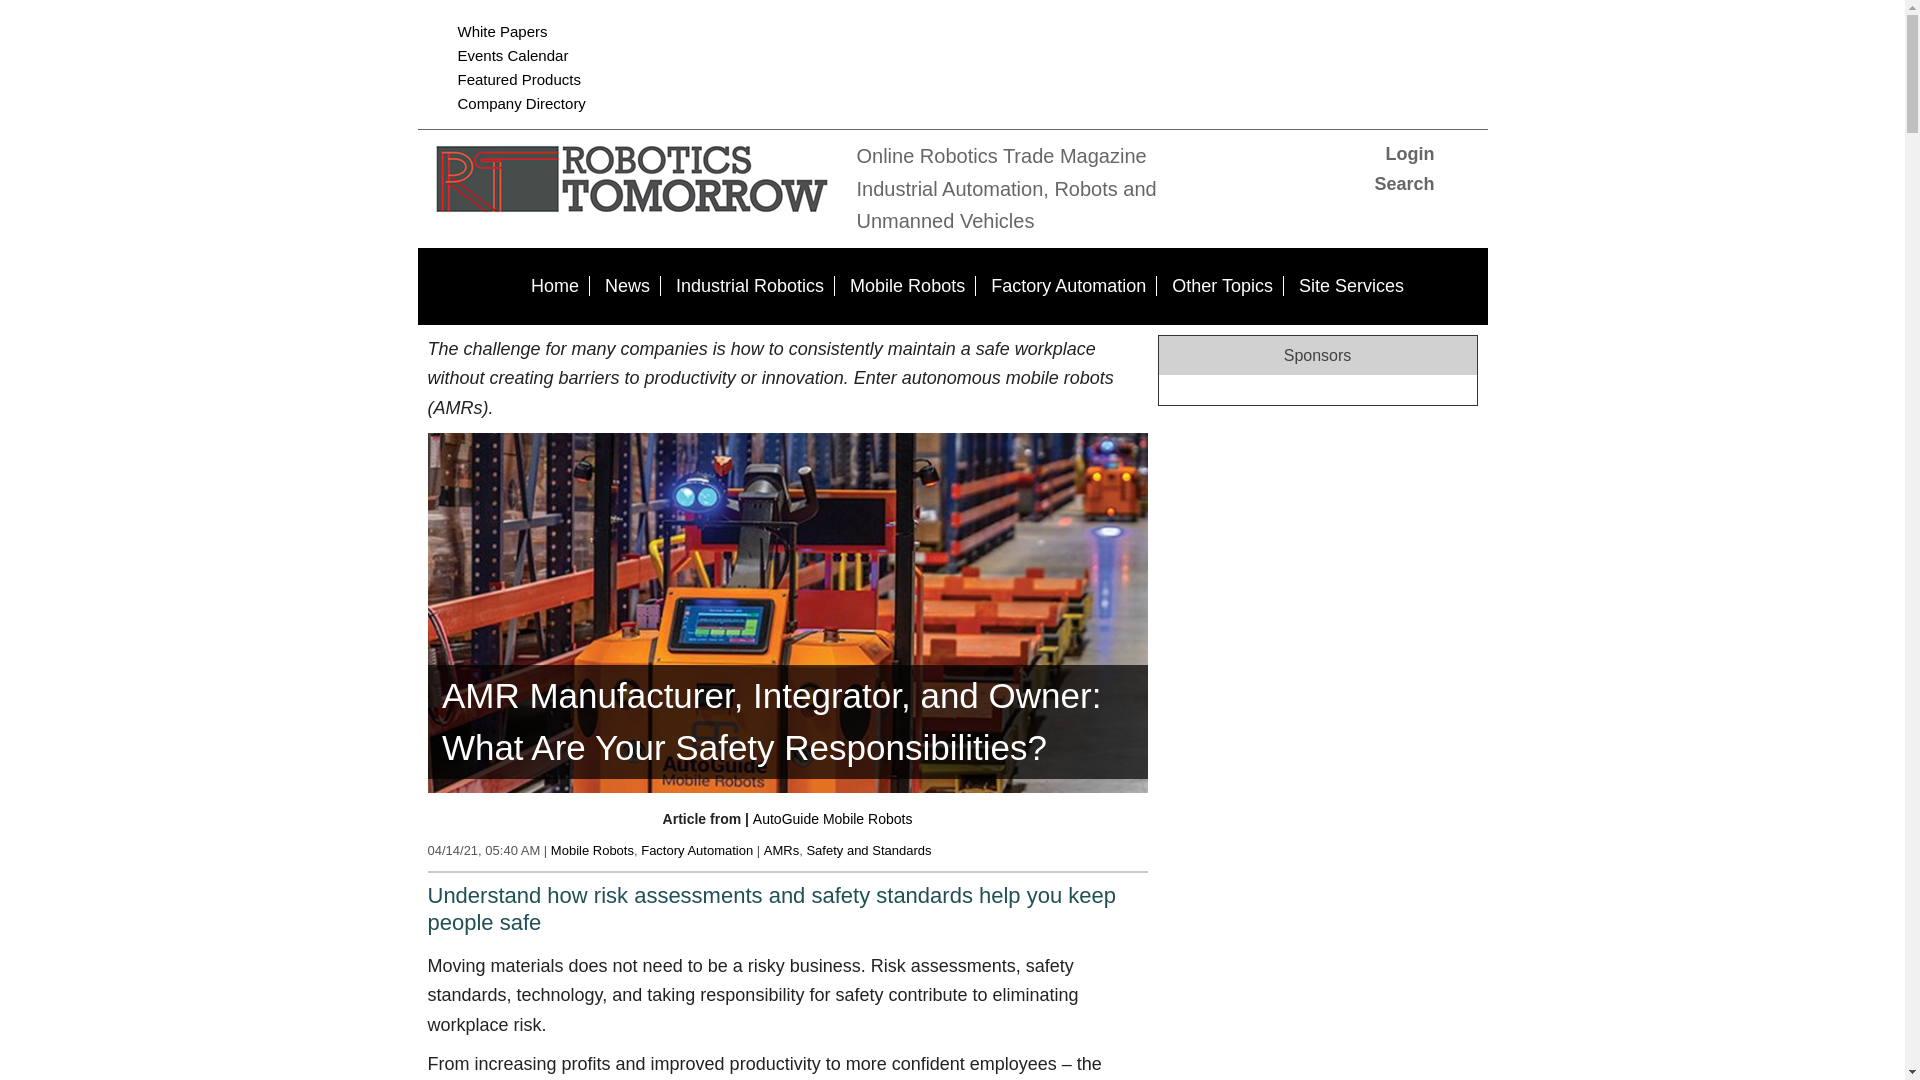  I want to click on Other Topics, so click(1222, 286).